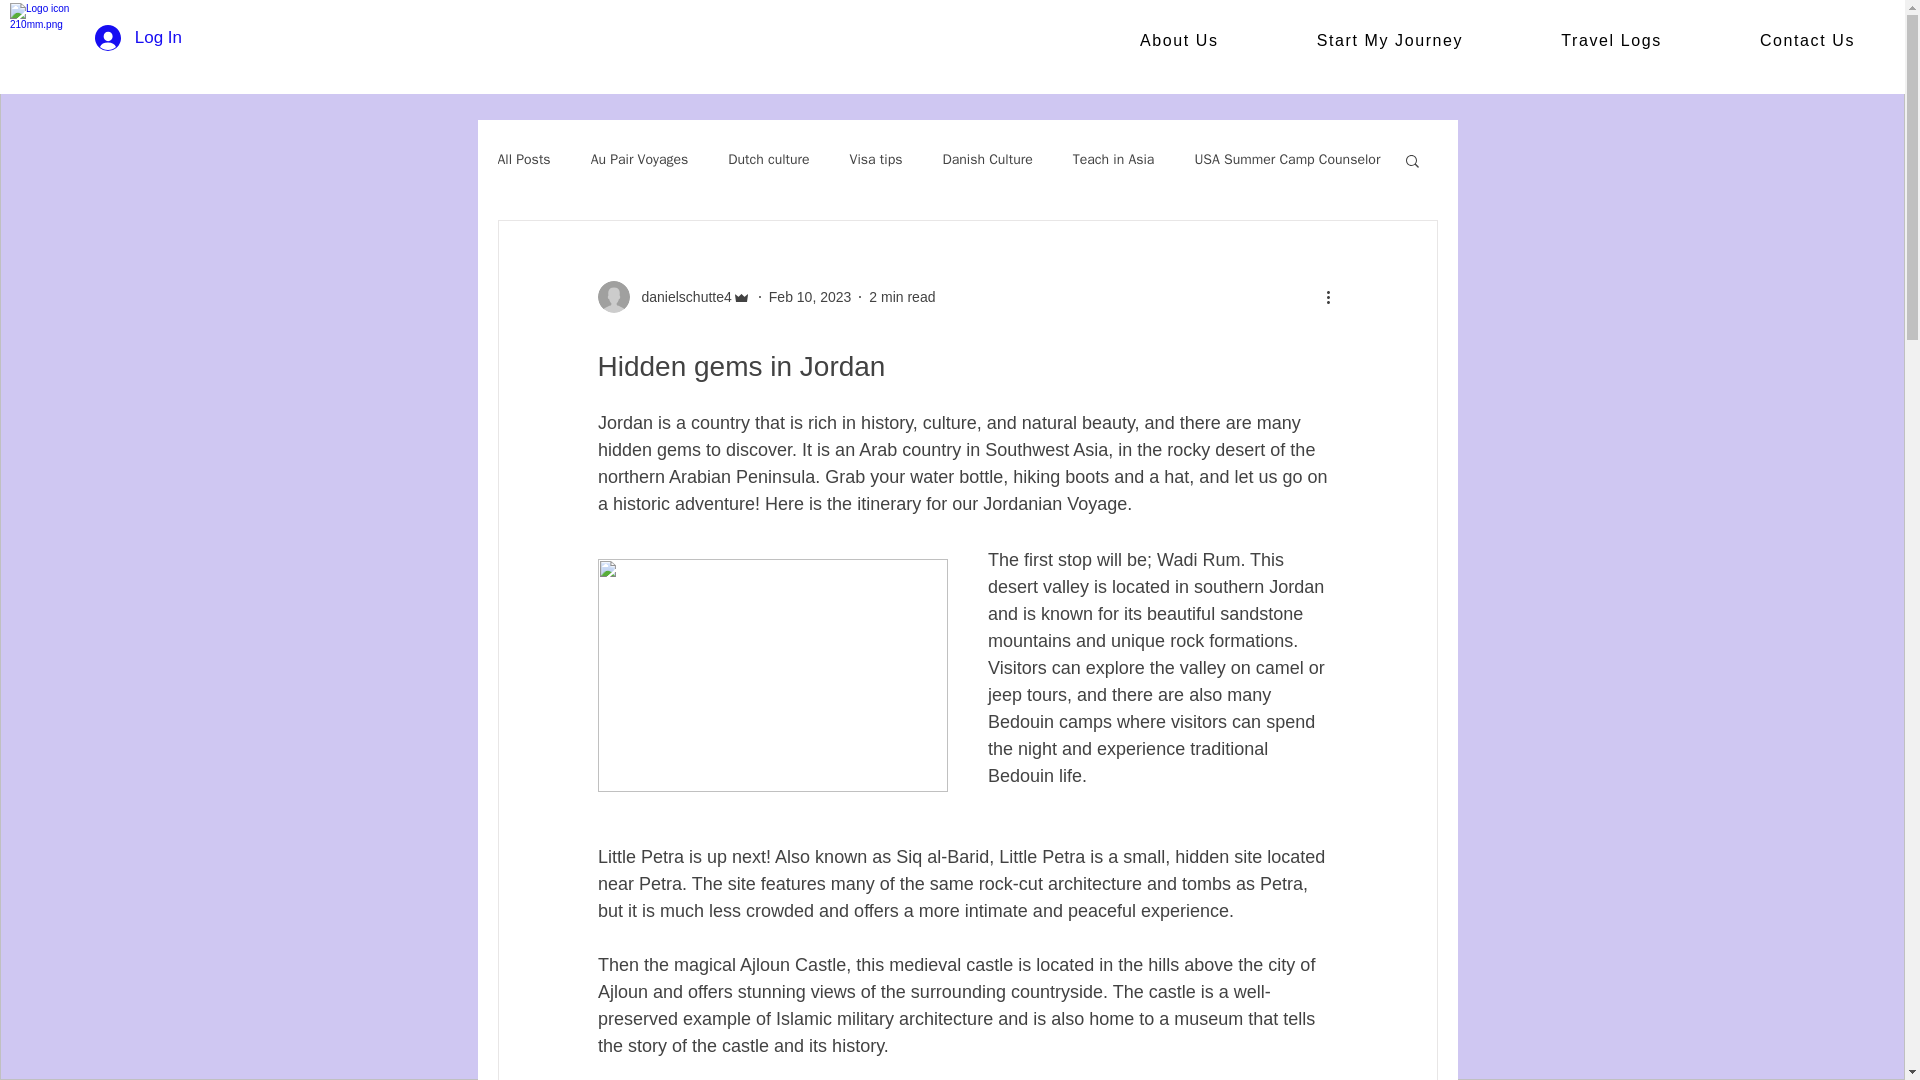 This screenshot has width=1920, height=1080. I want to click on Feb 10, 2023, so click(810, 296).